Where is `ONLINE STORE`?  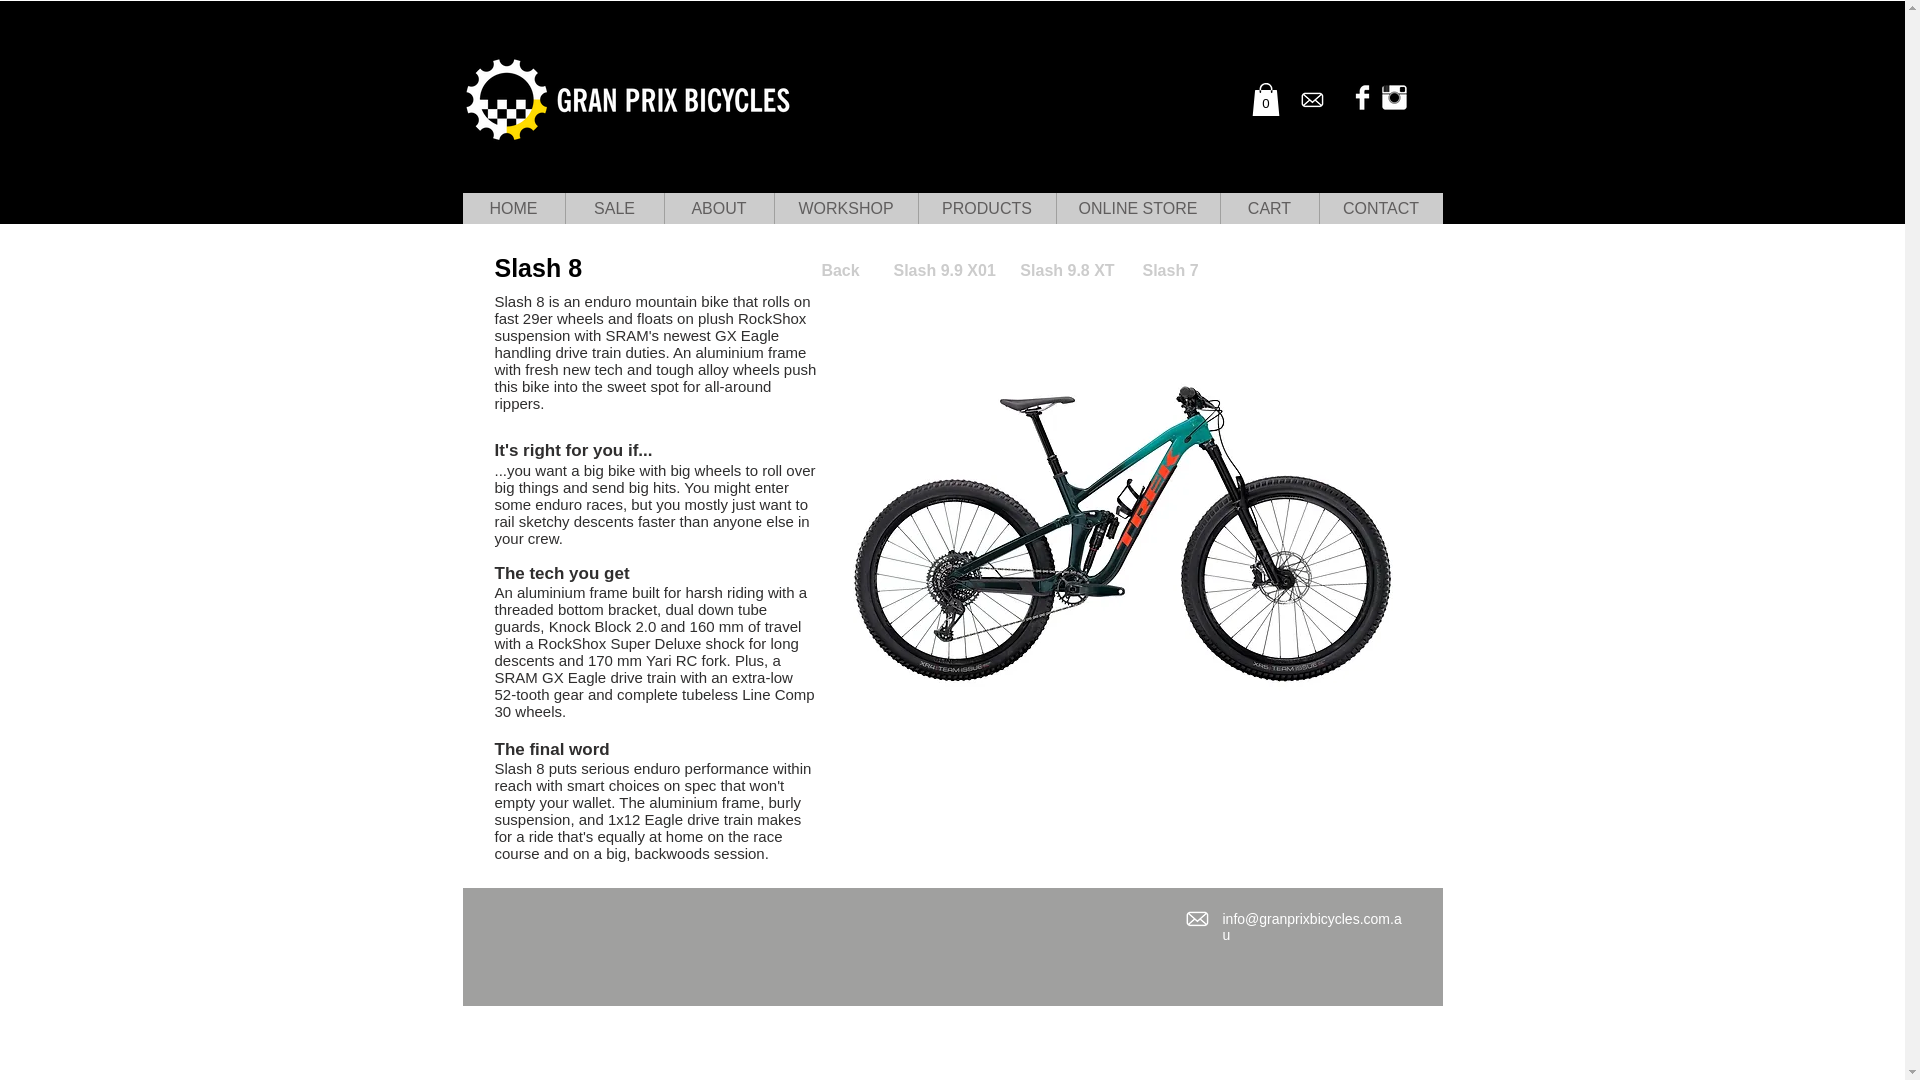
ONLINE STORE is located at coordinates (1138, 208).